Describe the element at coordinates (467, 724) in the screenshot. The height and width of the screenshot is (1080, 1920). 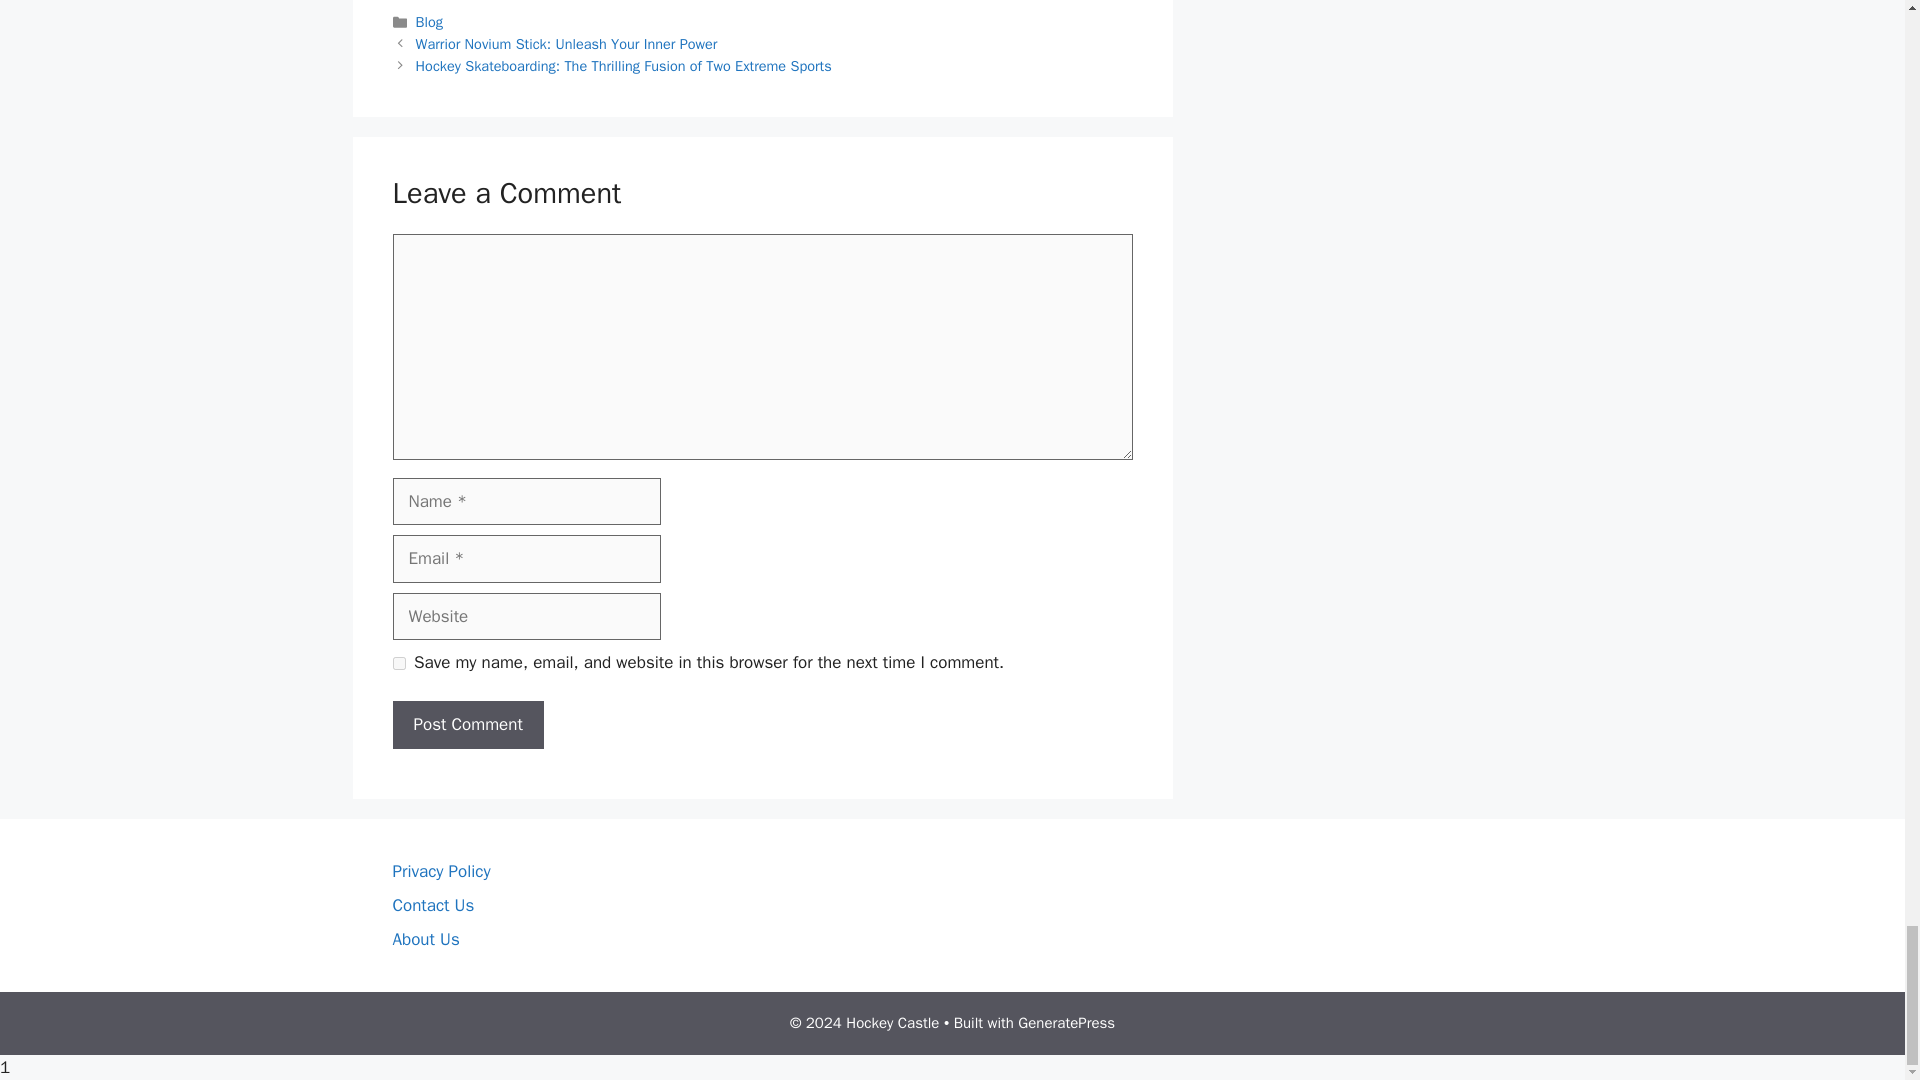
I see `Post Comment` at that location.